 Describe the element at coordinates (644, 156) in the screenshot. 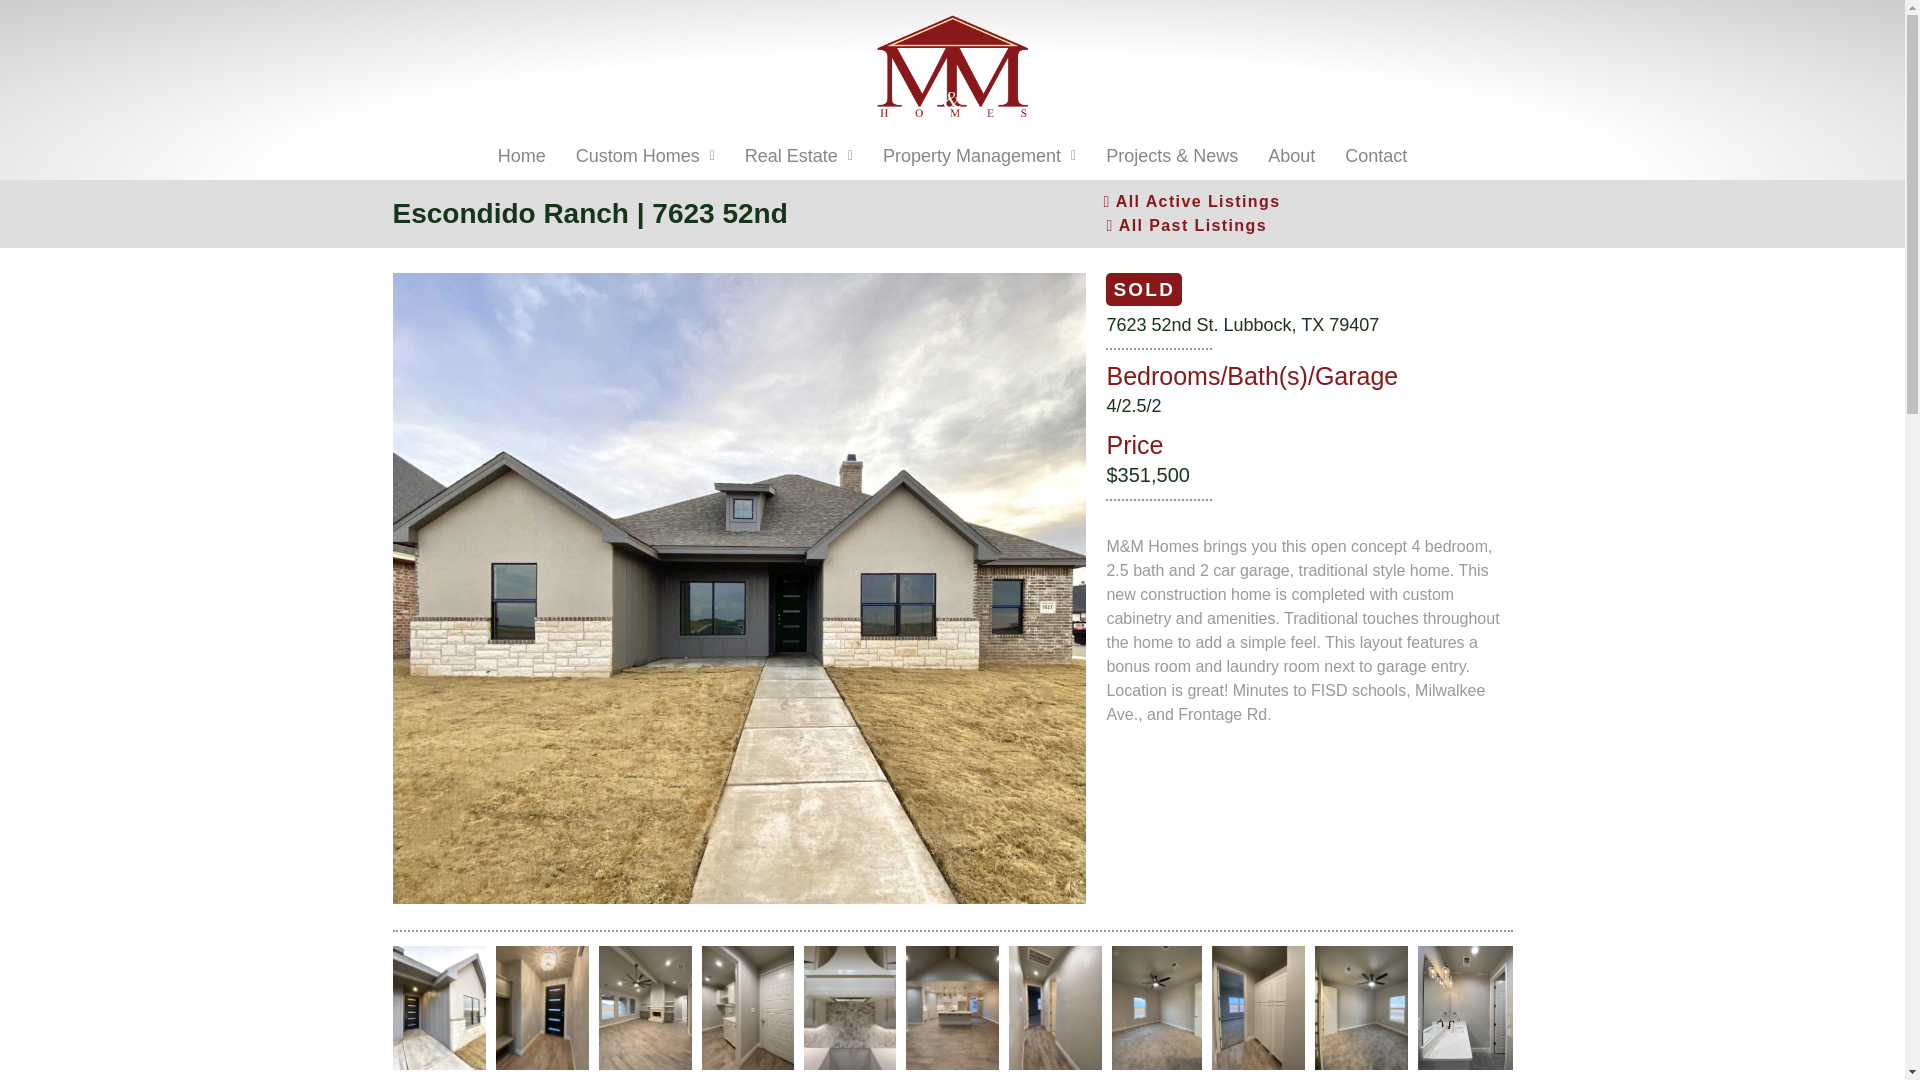

I see `Custom Homes` at that location.